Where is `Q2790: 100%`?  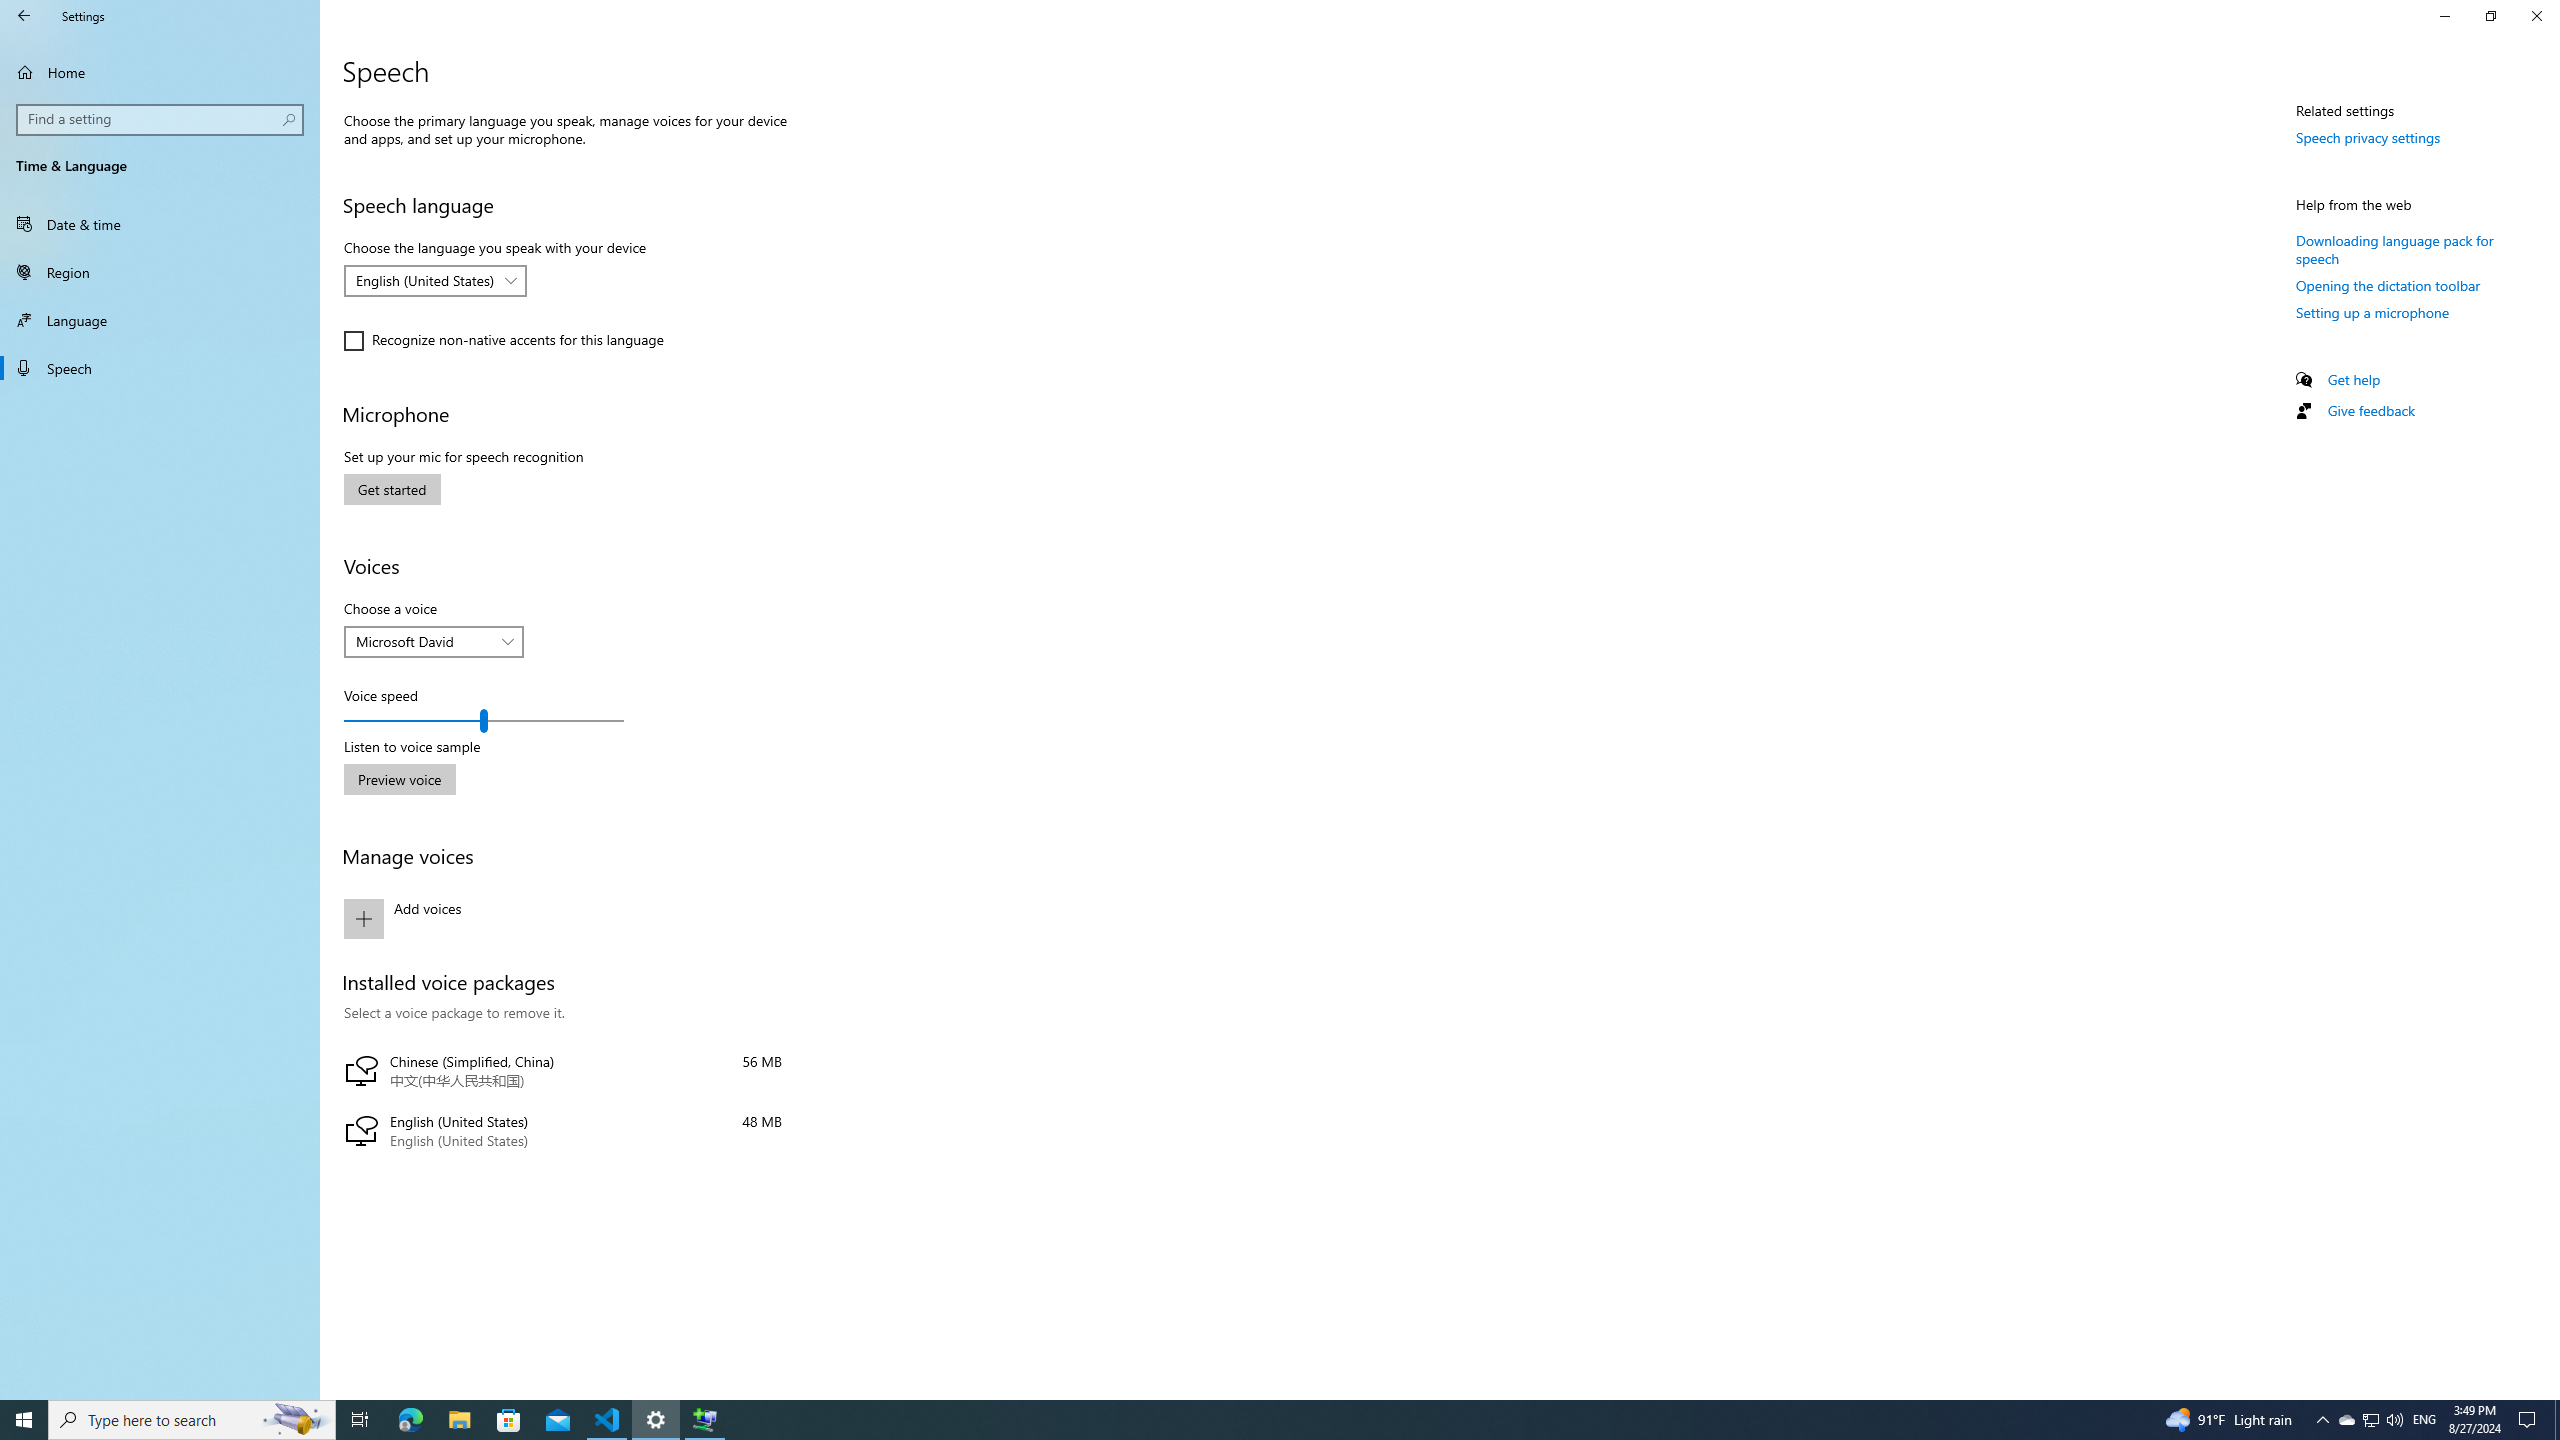 Q2790: 100% is located at coordinates (2394, 1420).